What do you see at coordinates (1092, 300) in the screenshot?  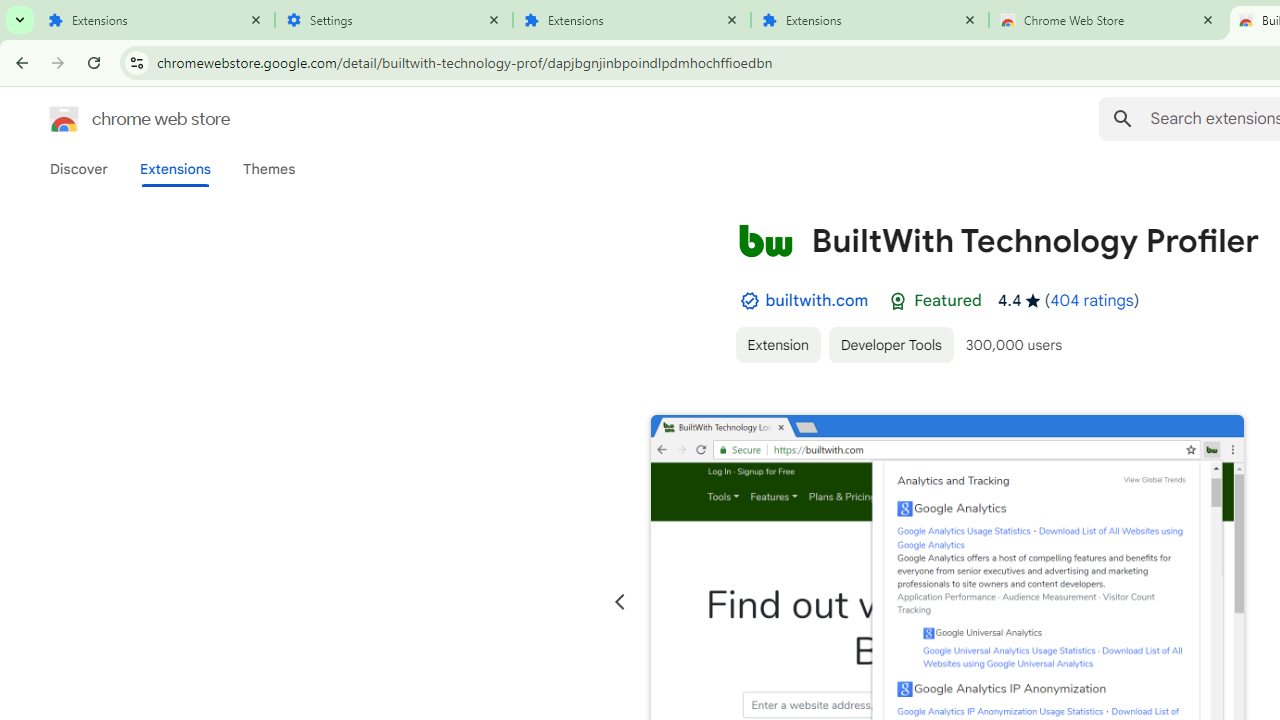 I see `404 ratings` at bounding box center [1092, 300].